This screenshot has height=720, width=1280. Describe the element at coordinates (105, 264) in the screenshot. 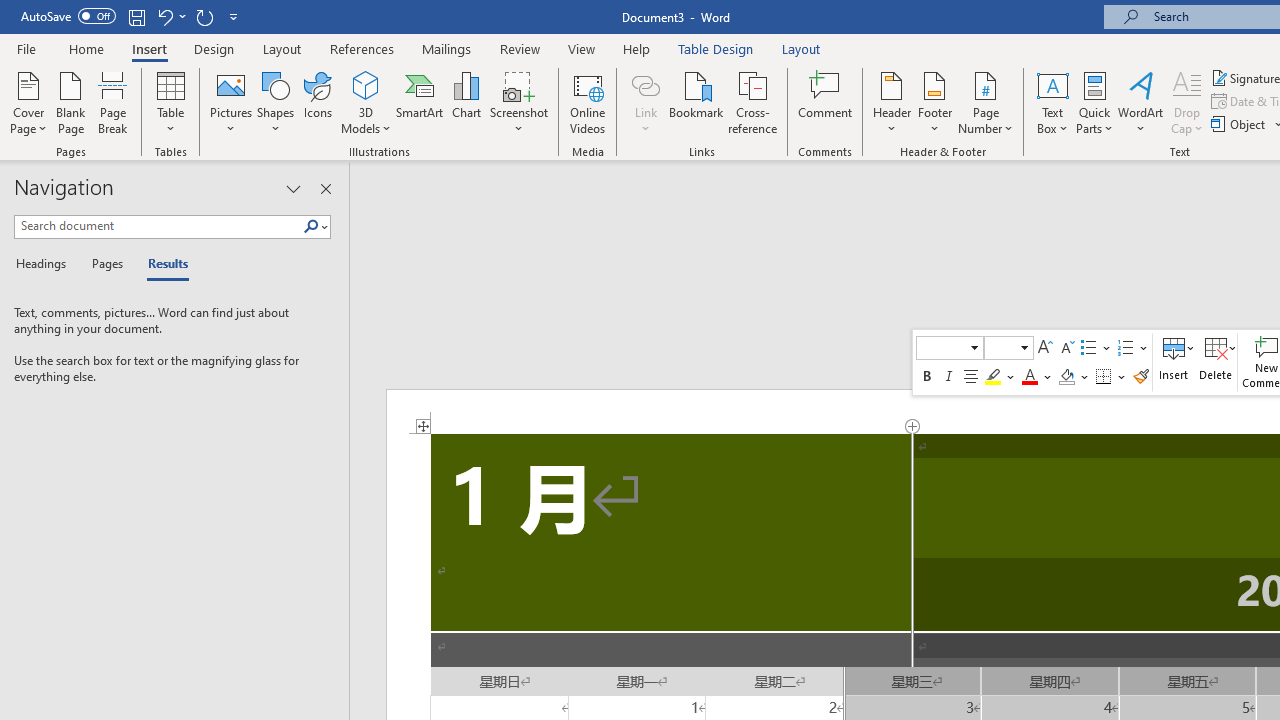

I see `Pages` at that location.